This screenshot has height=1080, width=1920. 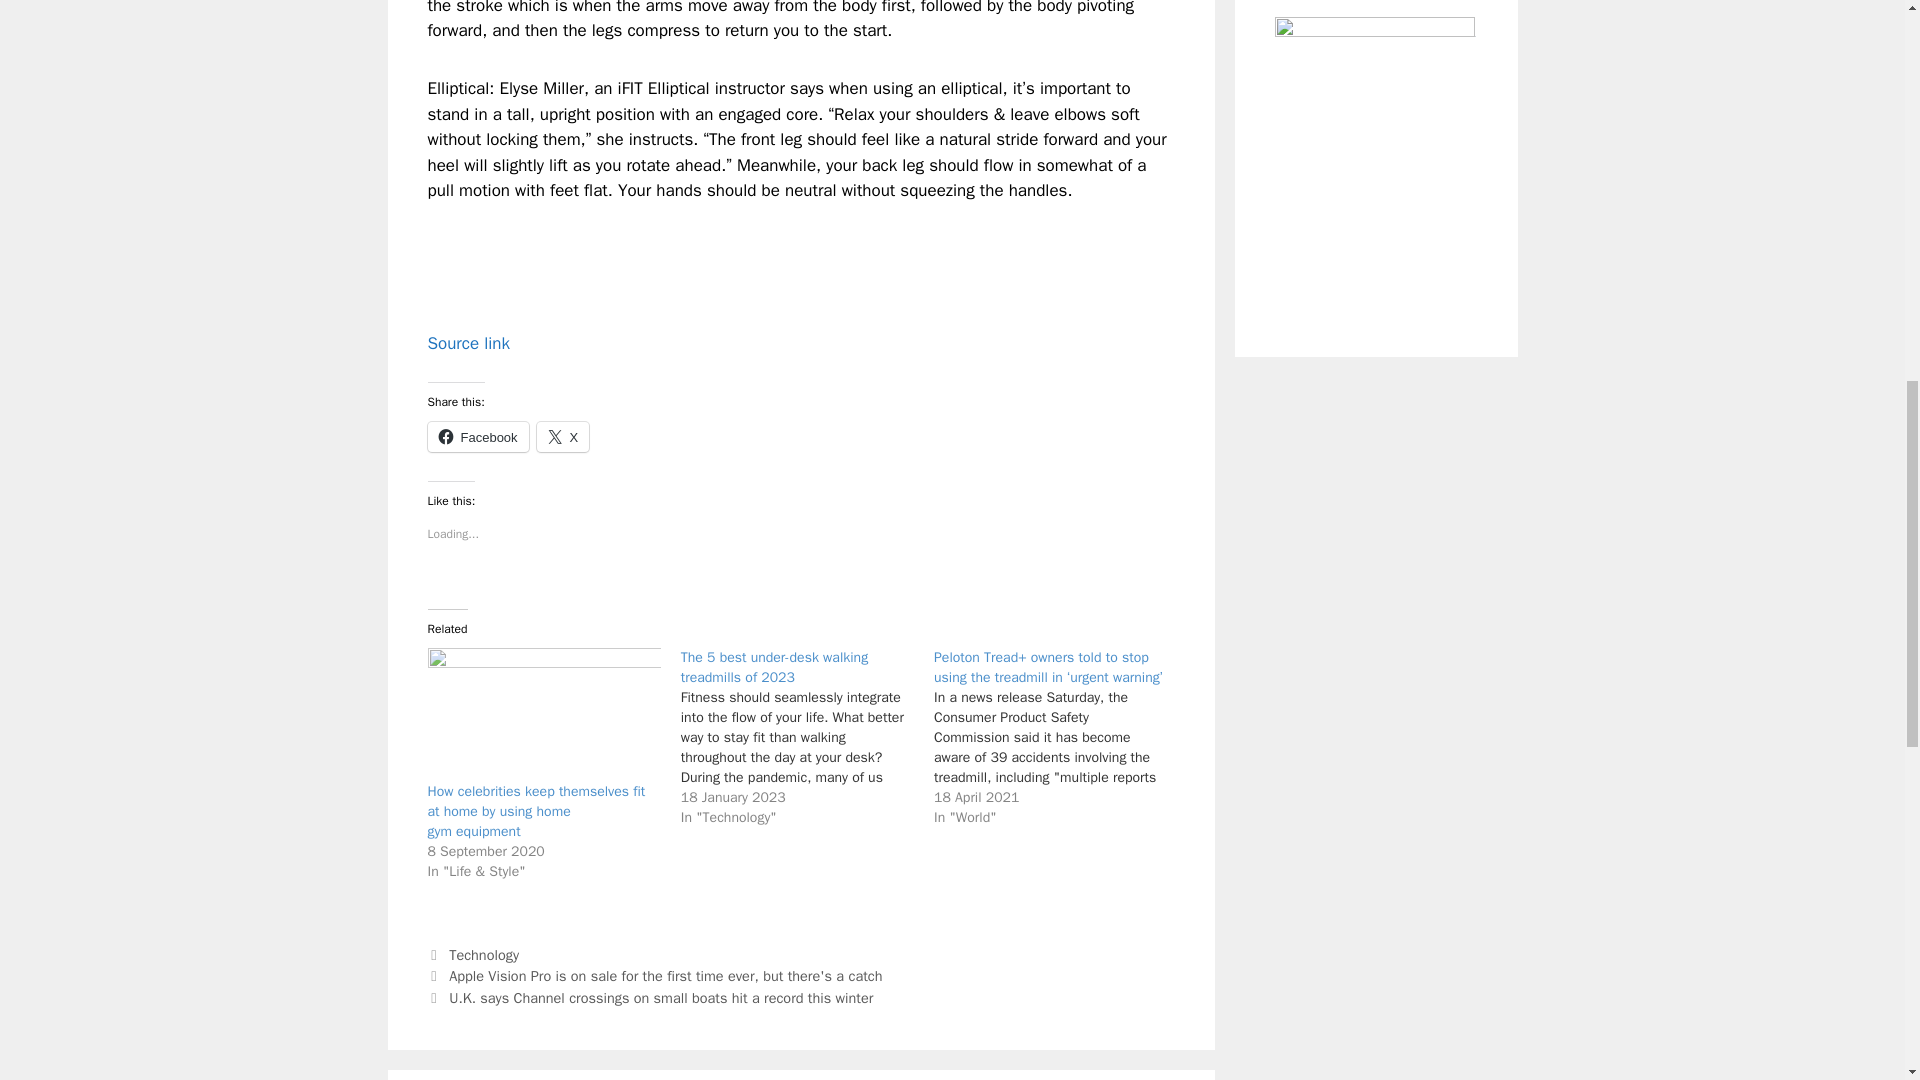 I want to click on Facebook, so click(x=478, y=437).